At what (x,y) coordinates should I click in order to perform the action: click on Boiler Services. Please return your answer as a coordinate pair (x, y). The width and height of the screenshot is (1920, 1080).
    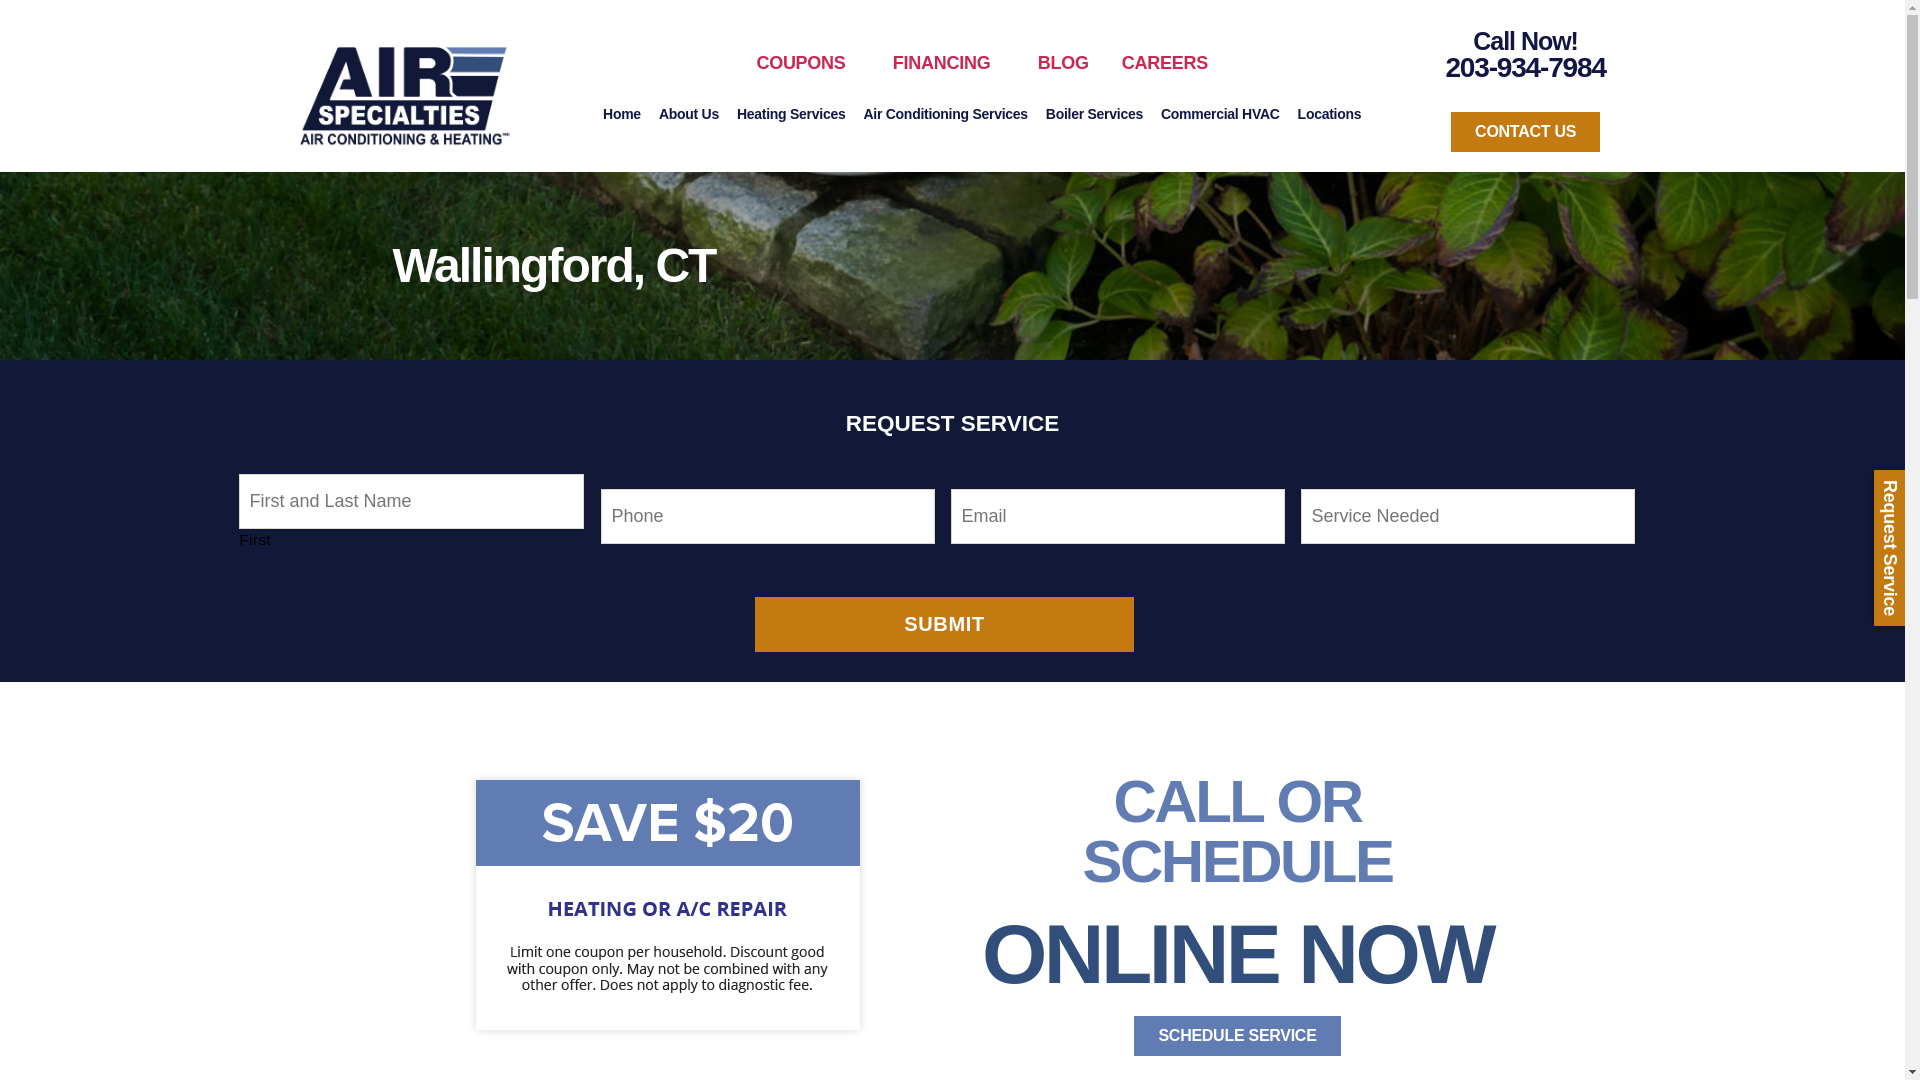
    Looking at the image, I should click on (1094, 114).